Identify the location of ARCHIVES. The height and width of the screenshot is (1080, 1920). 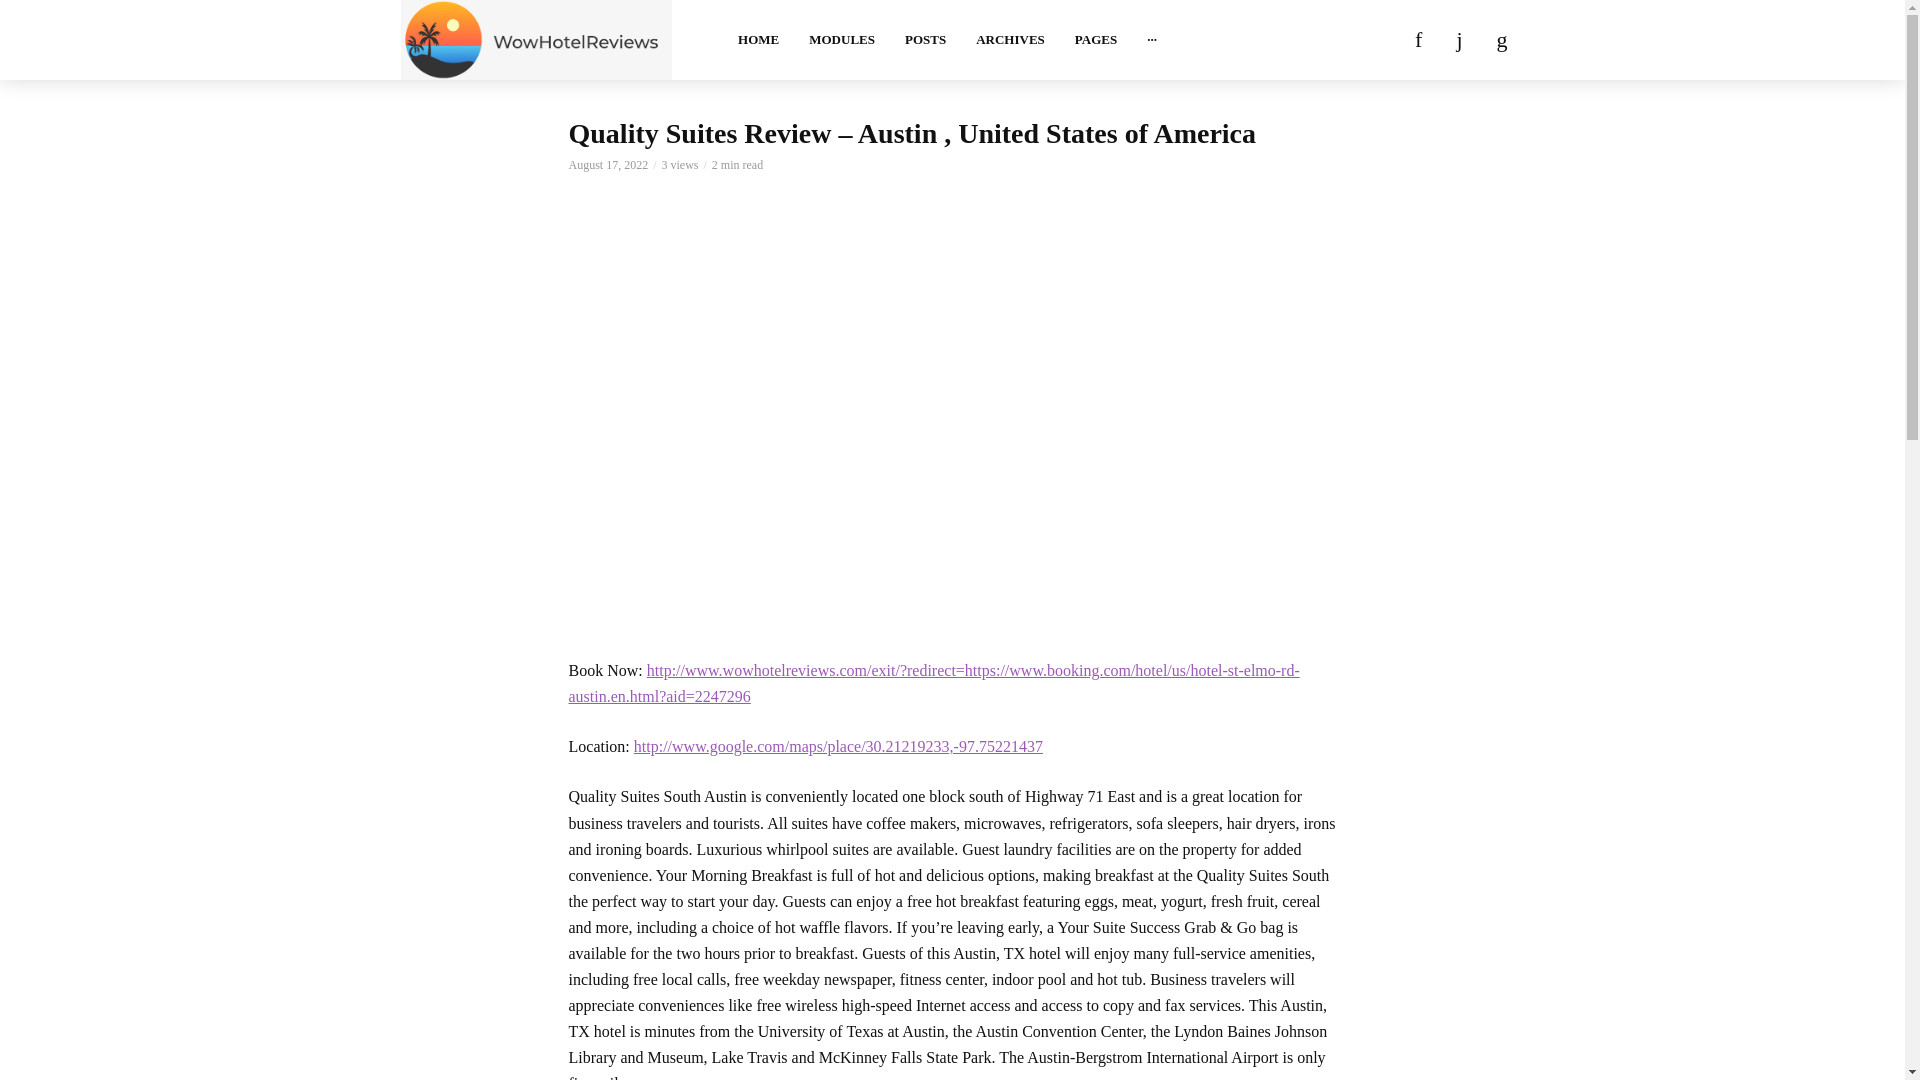
(1010, 40).